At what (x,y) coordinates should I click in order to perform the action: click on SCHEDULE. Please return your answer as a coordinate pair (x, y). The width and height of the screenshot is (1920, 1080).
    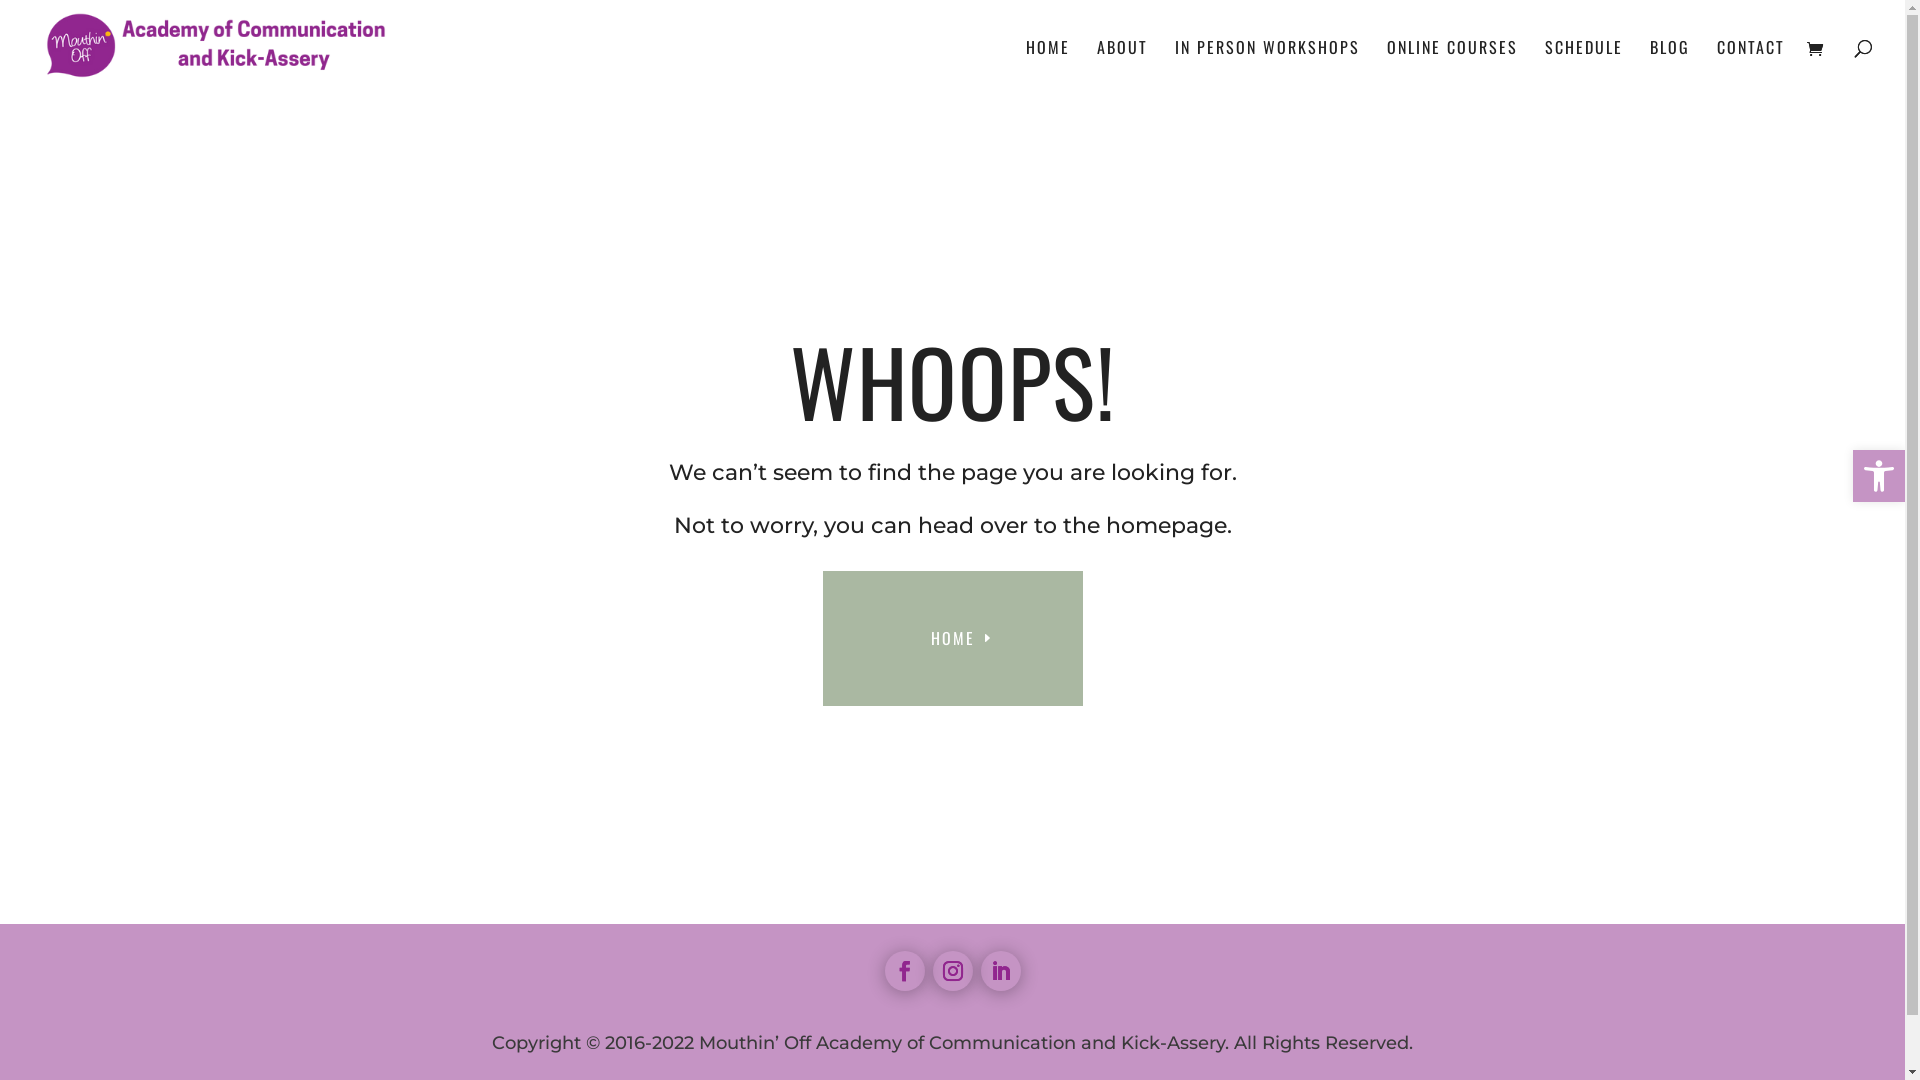
    Looking at the image, I should click on (1584, 67).